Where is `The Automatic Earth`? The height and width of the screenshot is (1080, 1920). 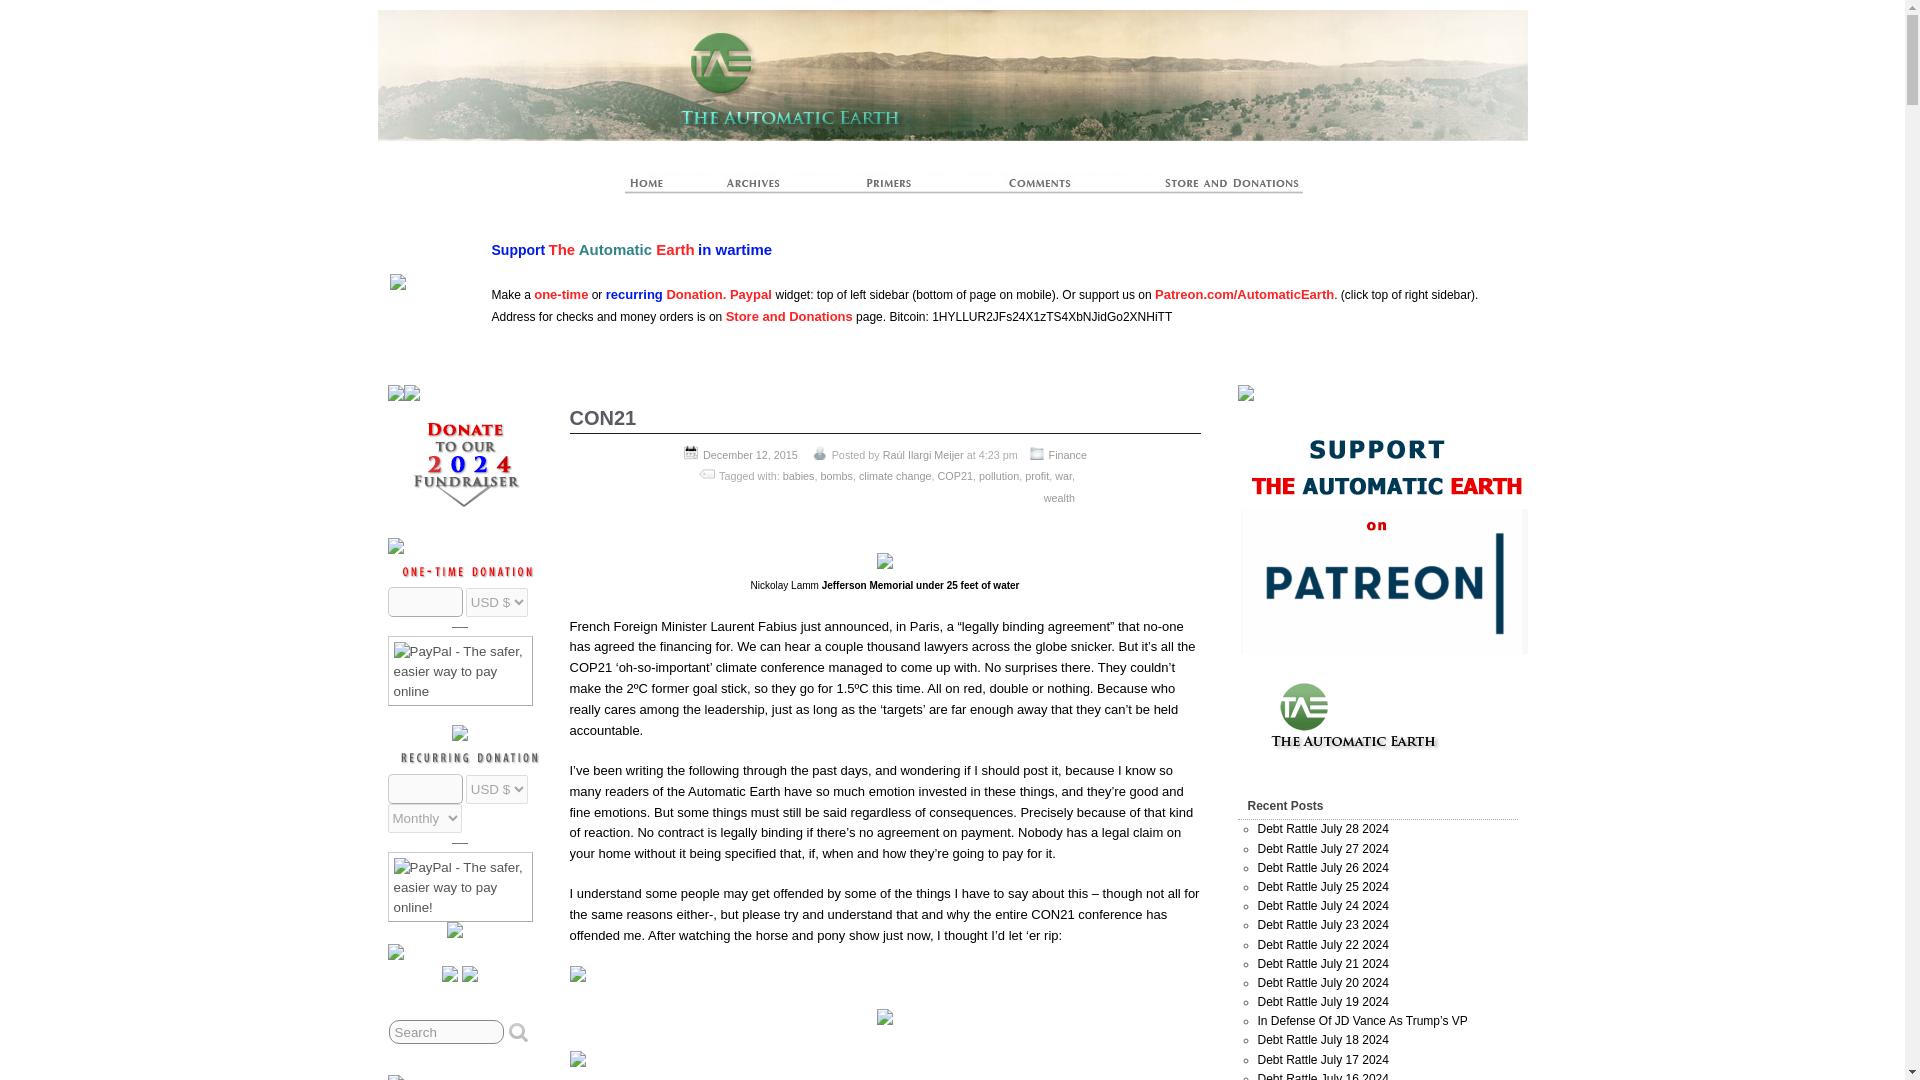
The Automatic Earth is located at coordinates (1136, 48).